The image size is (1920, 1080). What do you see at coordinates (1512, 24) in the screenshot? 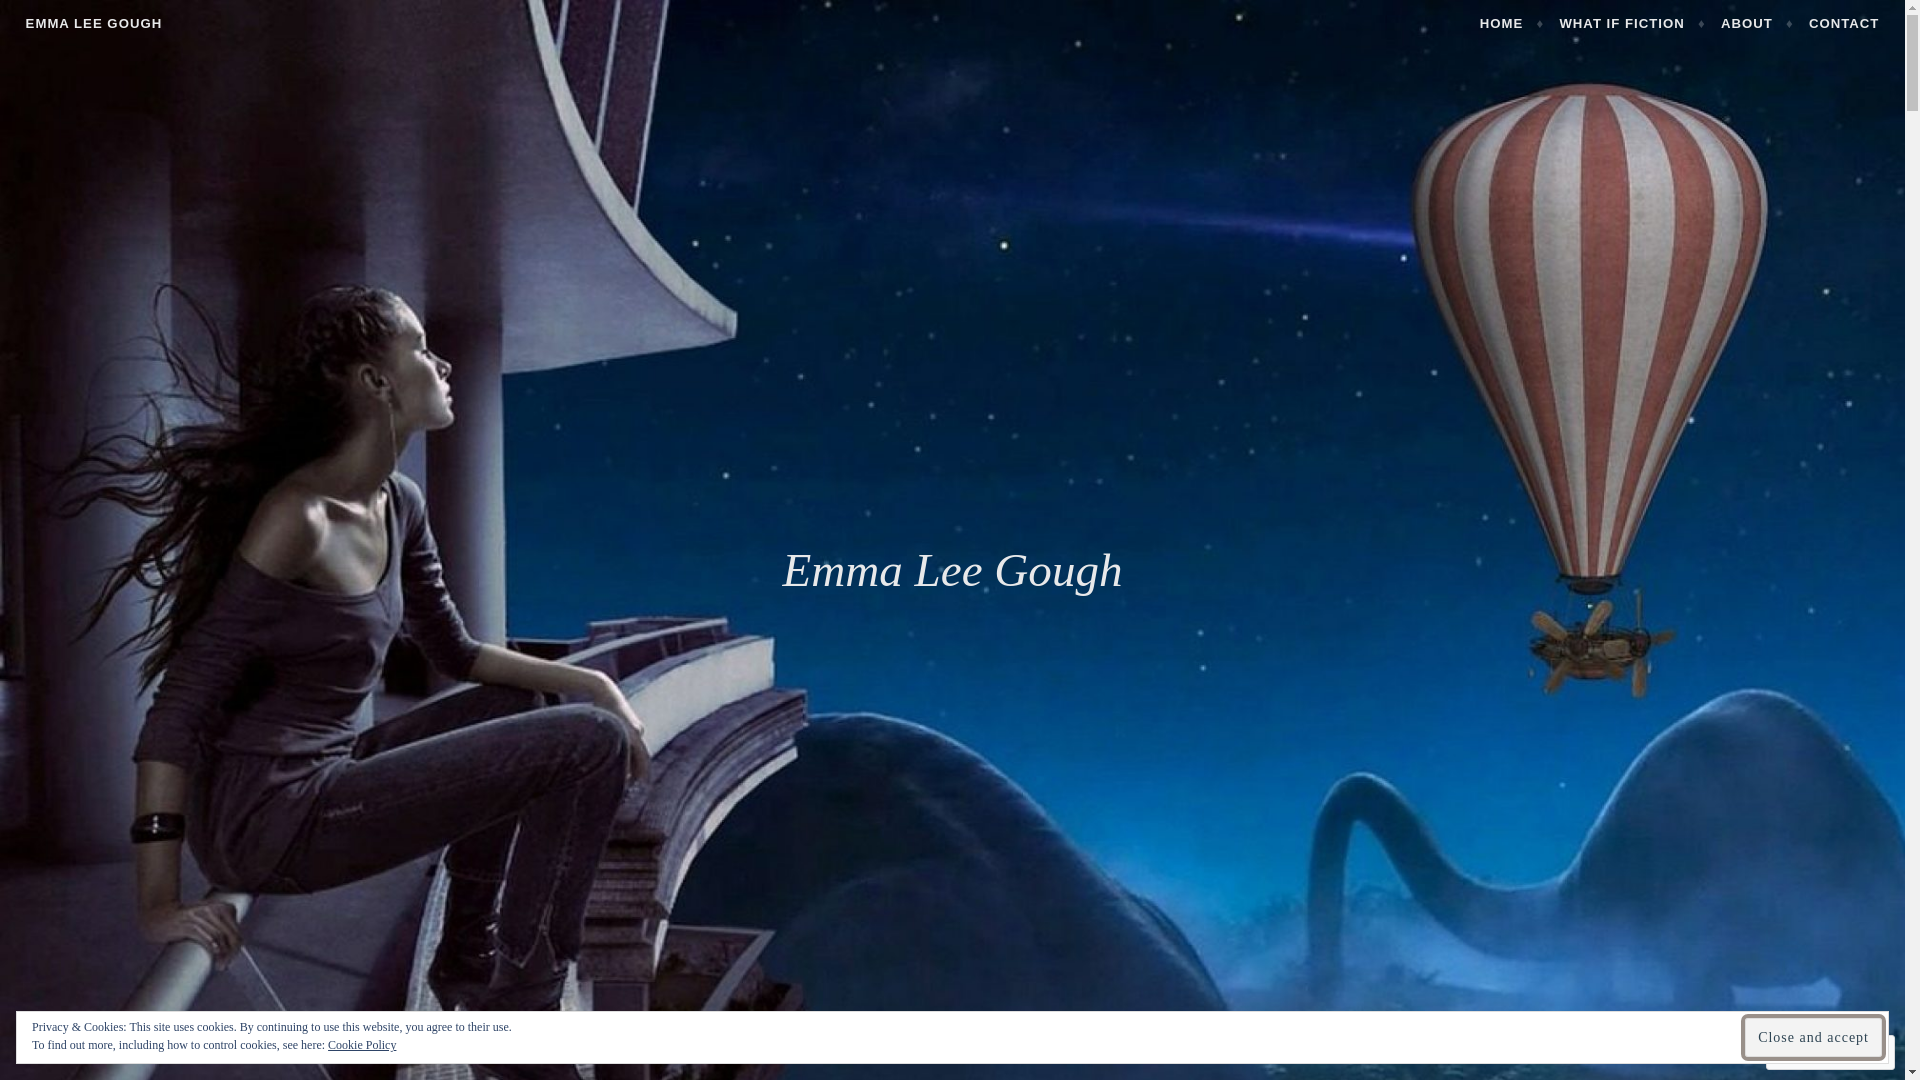
I see `HOME` at bounding box center [1512, 24].